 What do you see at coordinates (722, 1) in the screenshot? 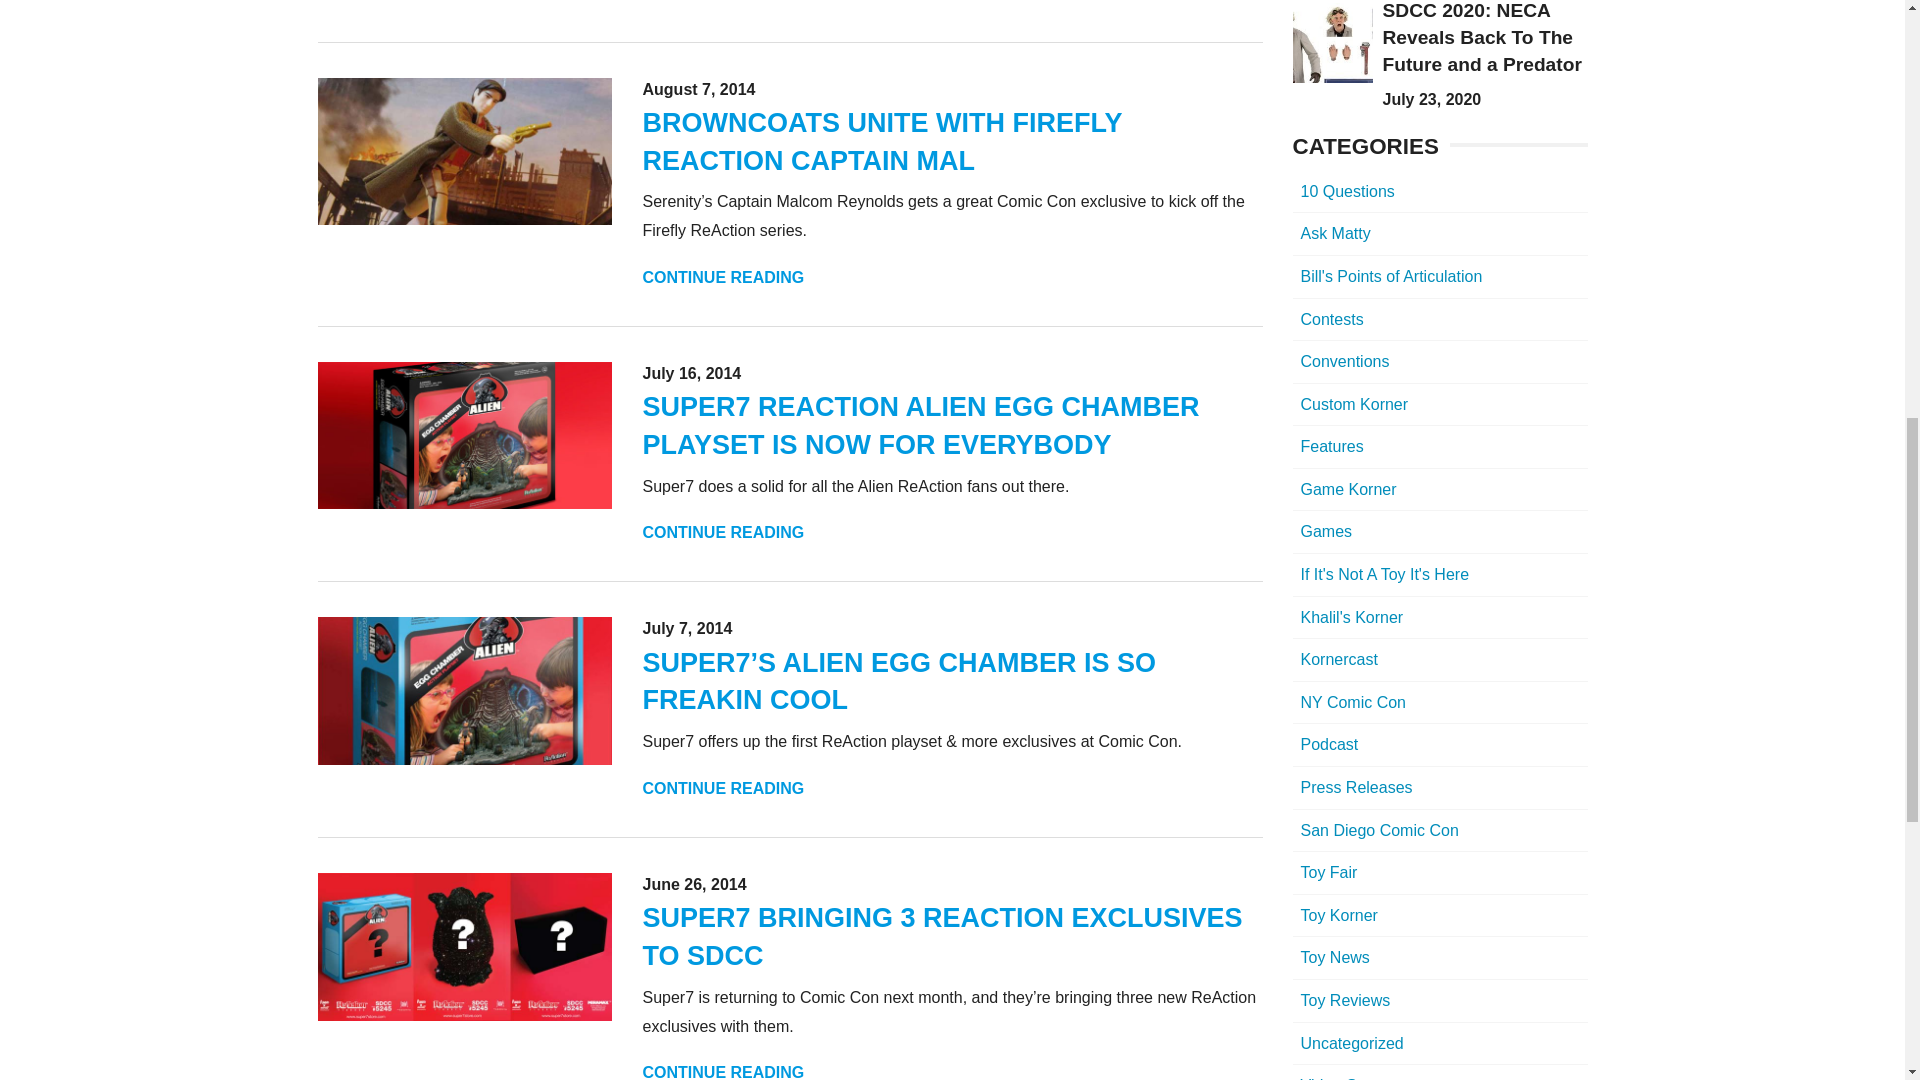
I see `CONTINUE READING` at bounding box center [722, 1].